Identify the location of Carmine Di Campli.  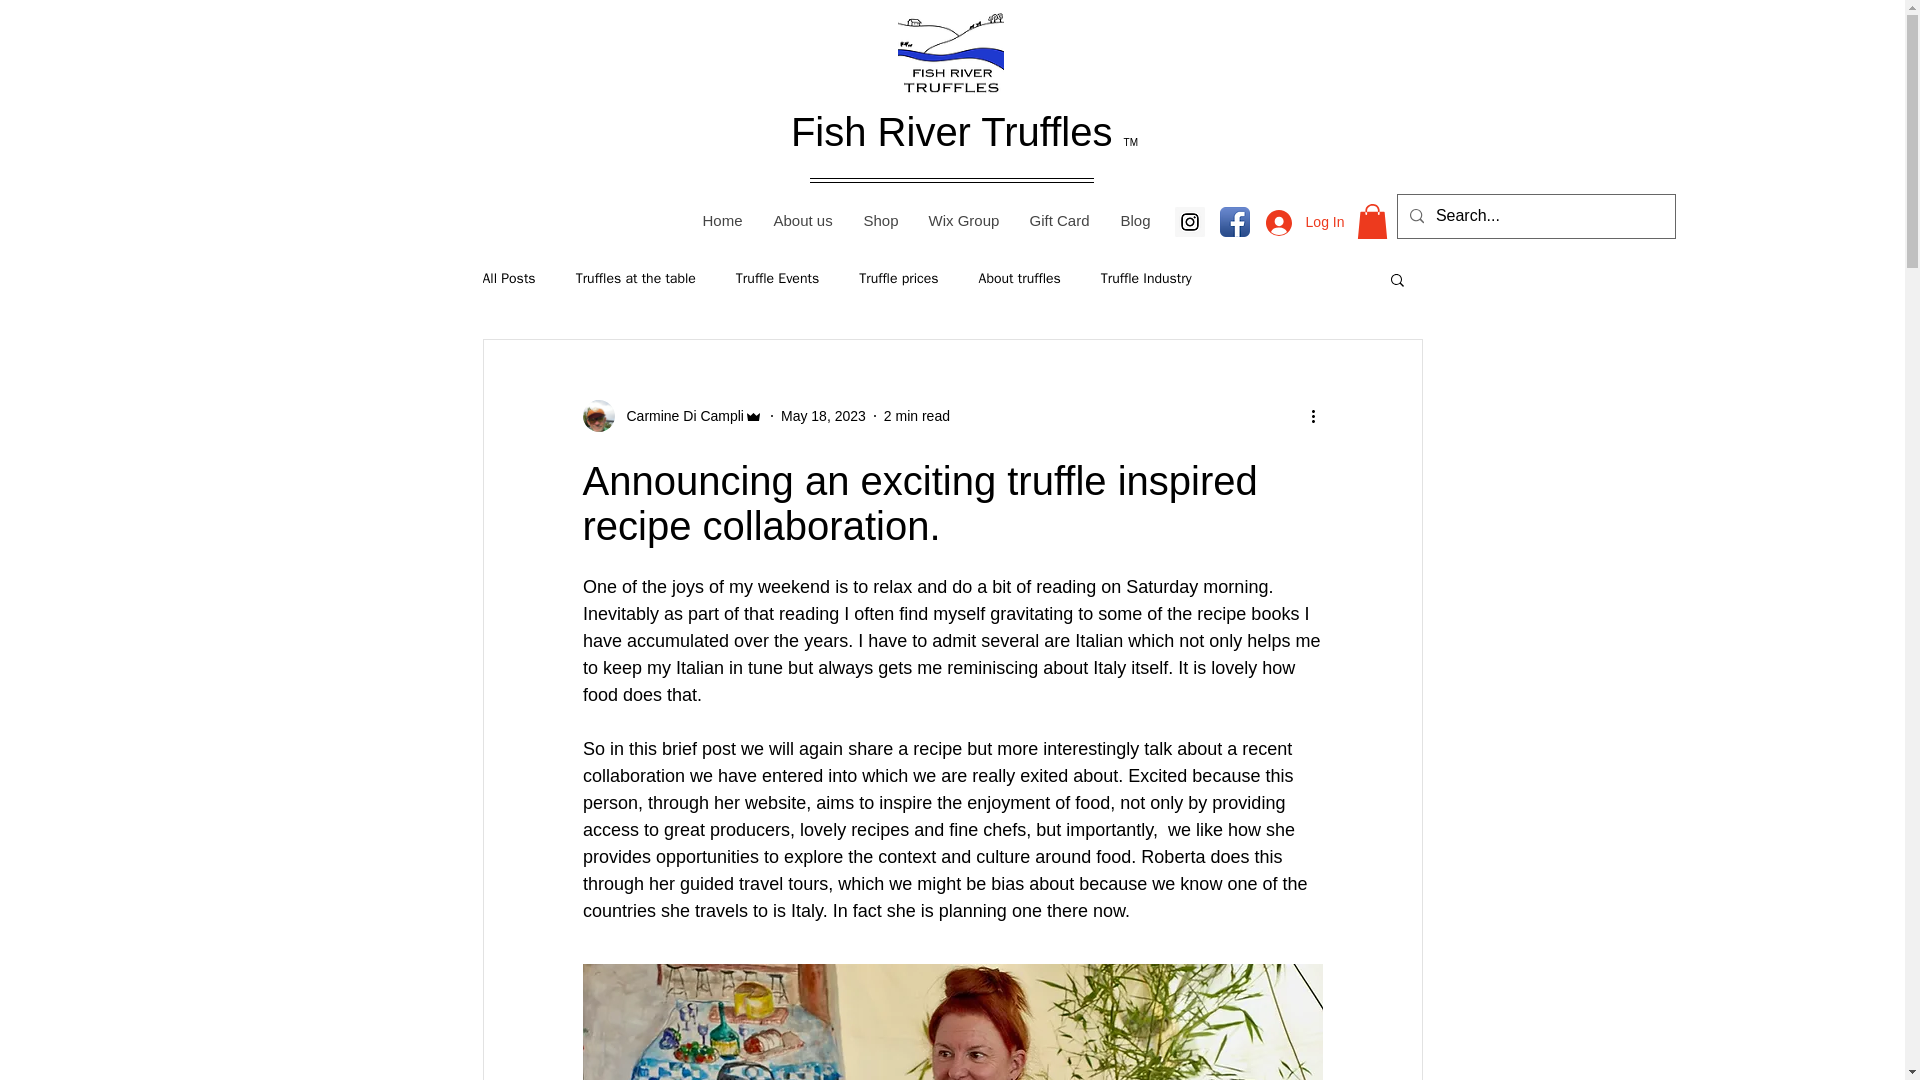
(678, 416).